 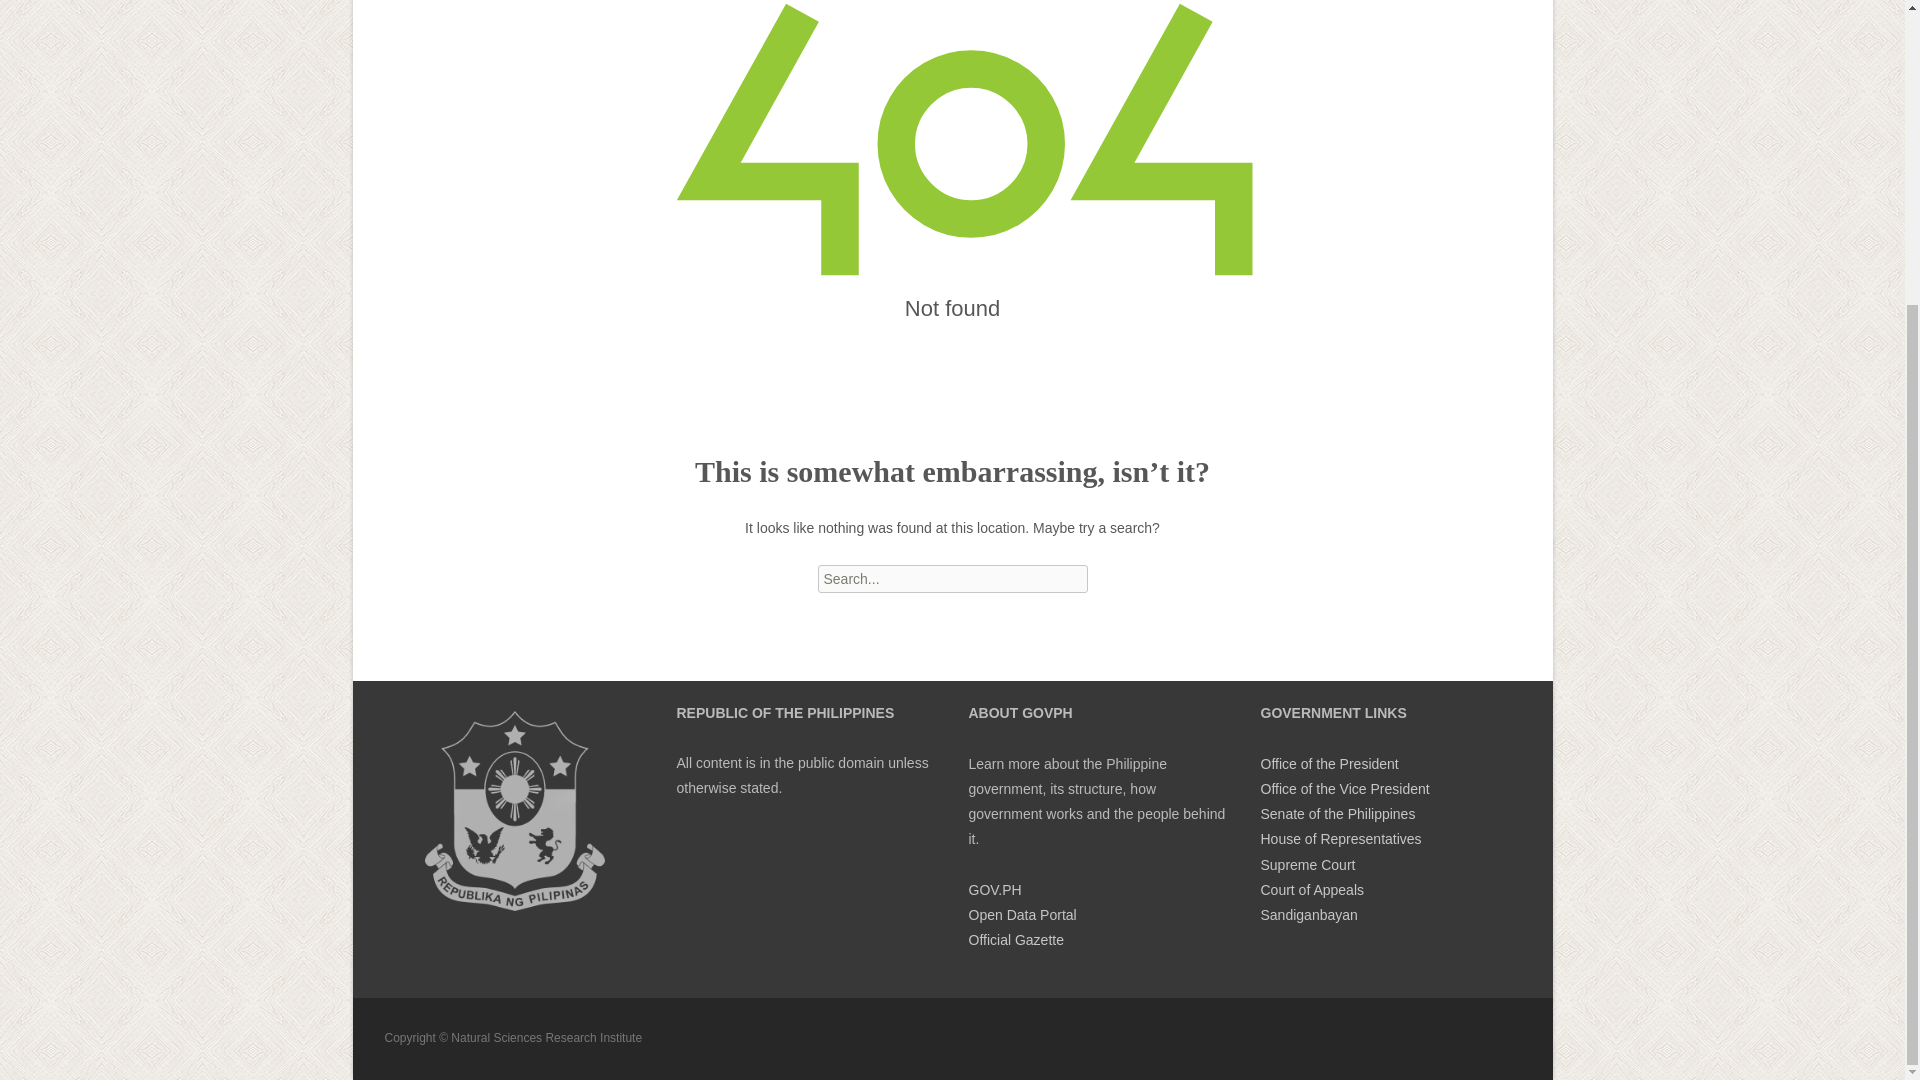 What do you see at coordinates (1311, 890) in the screenshot?
I see `Court of Appeals` at bounding box center [1311, 890].